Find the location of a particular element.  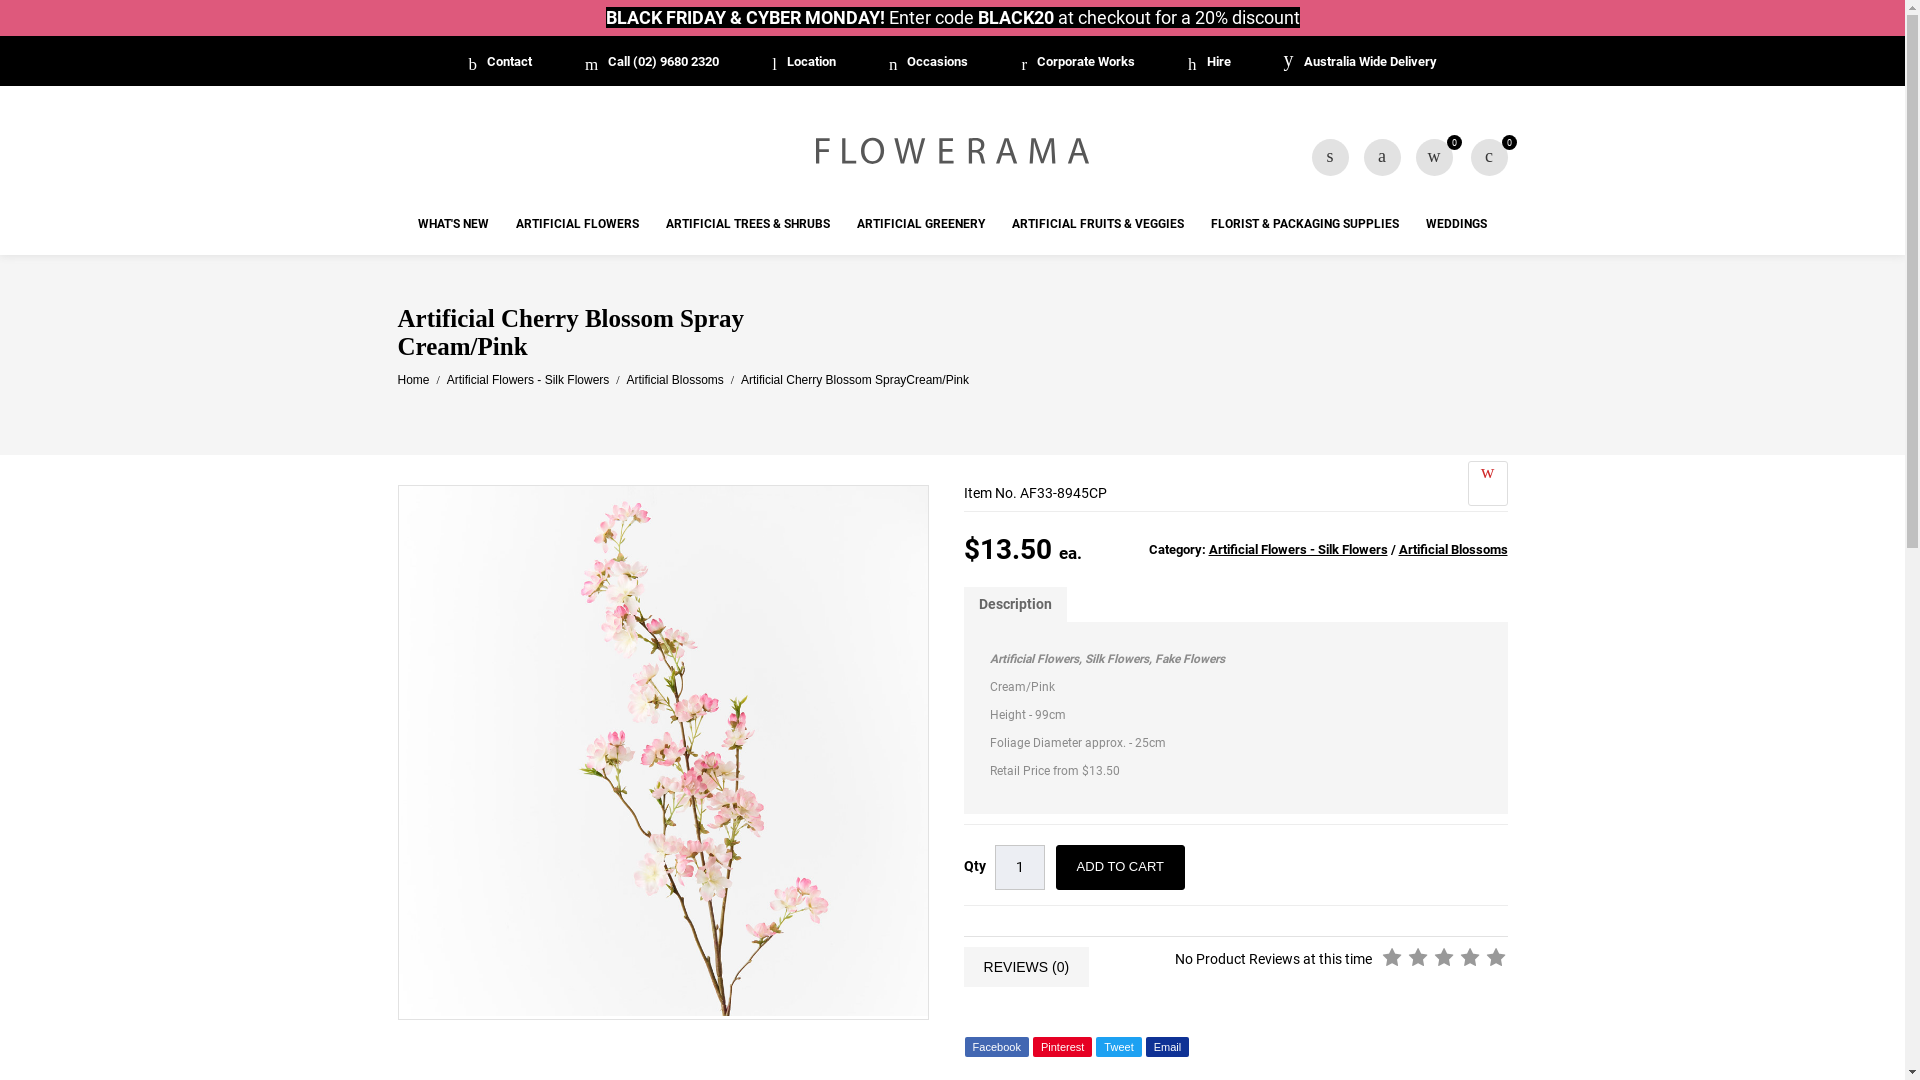

Contact is located at coordinates (500, 62).